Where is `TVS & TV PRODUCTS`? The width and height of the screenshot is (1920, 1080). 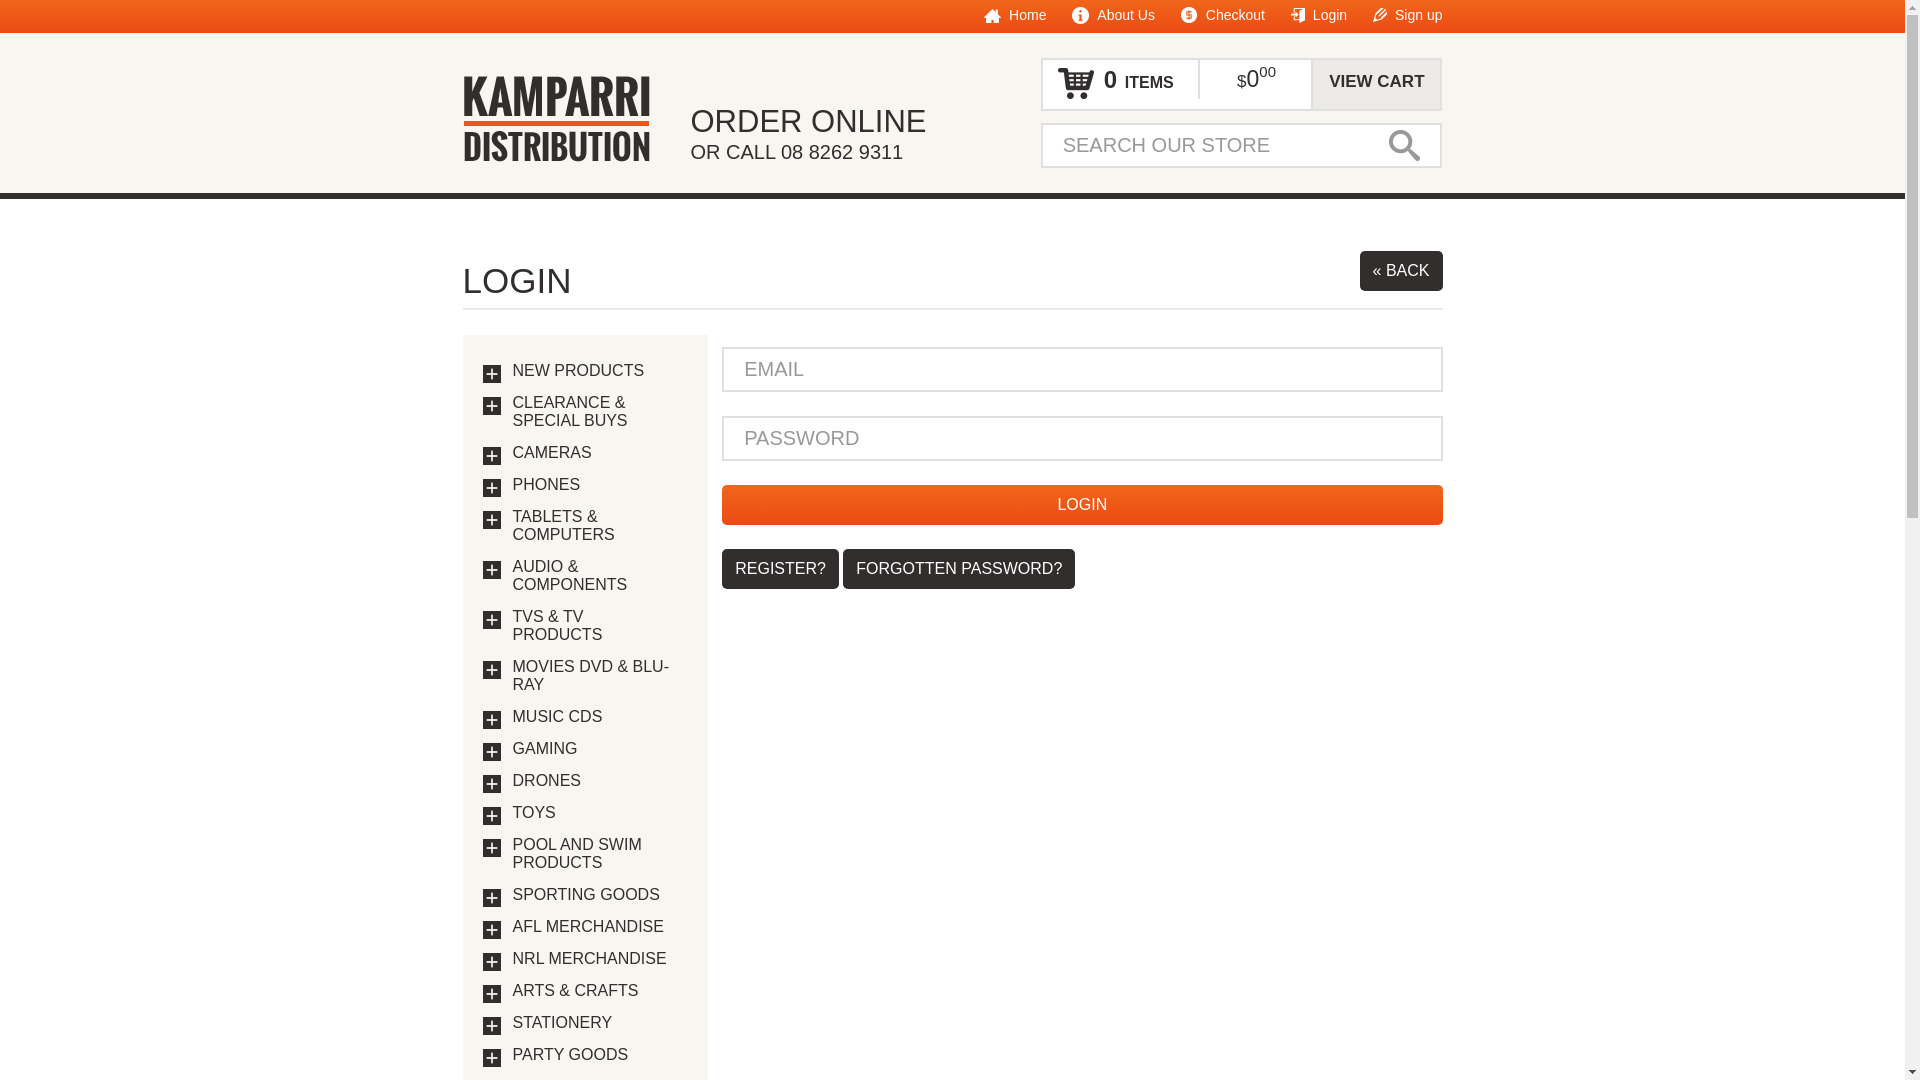 TVS & TV PRODUCTS is located at coordinates (600, 626).